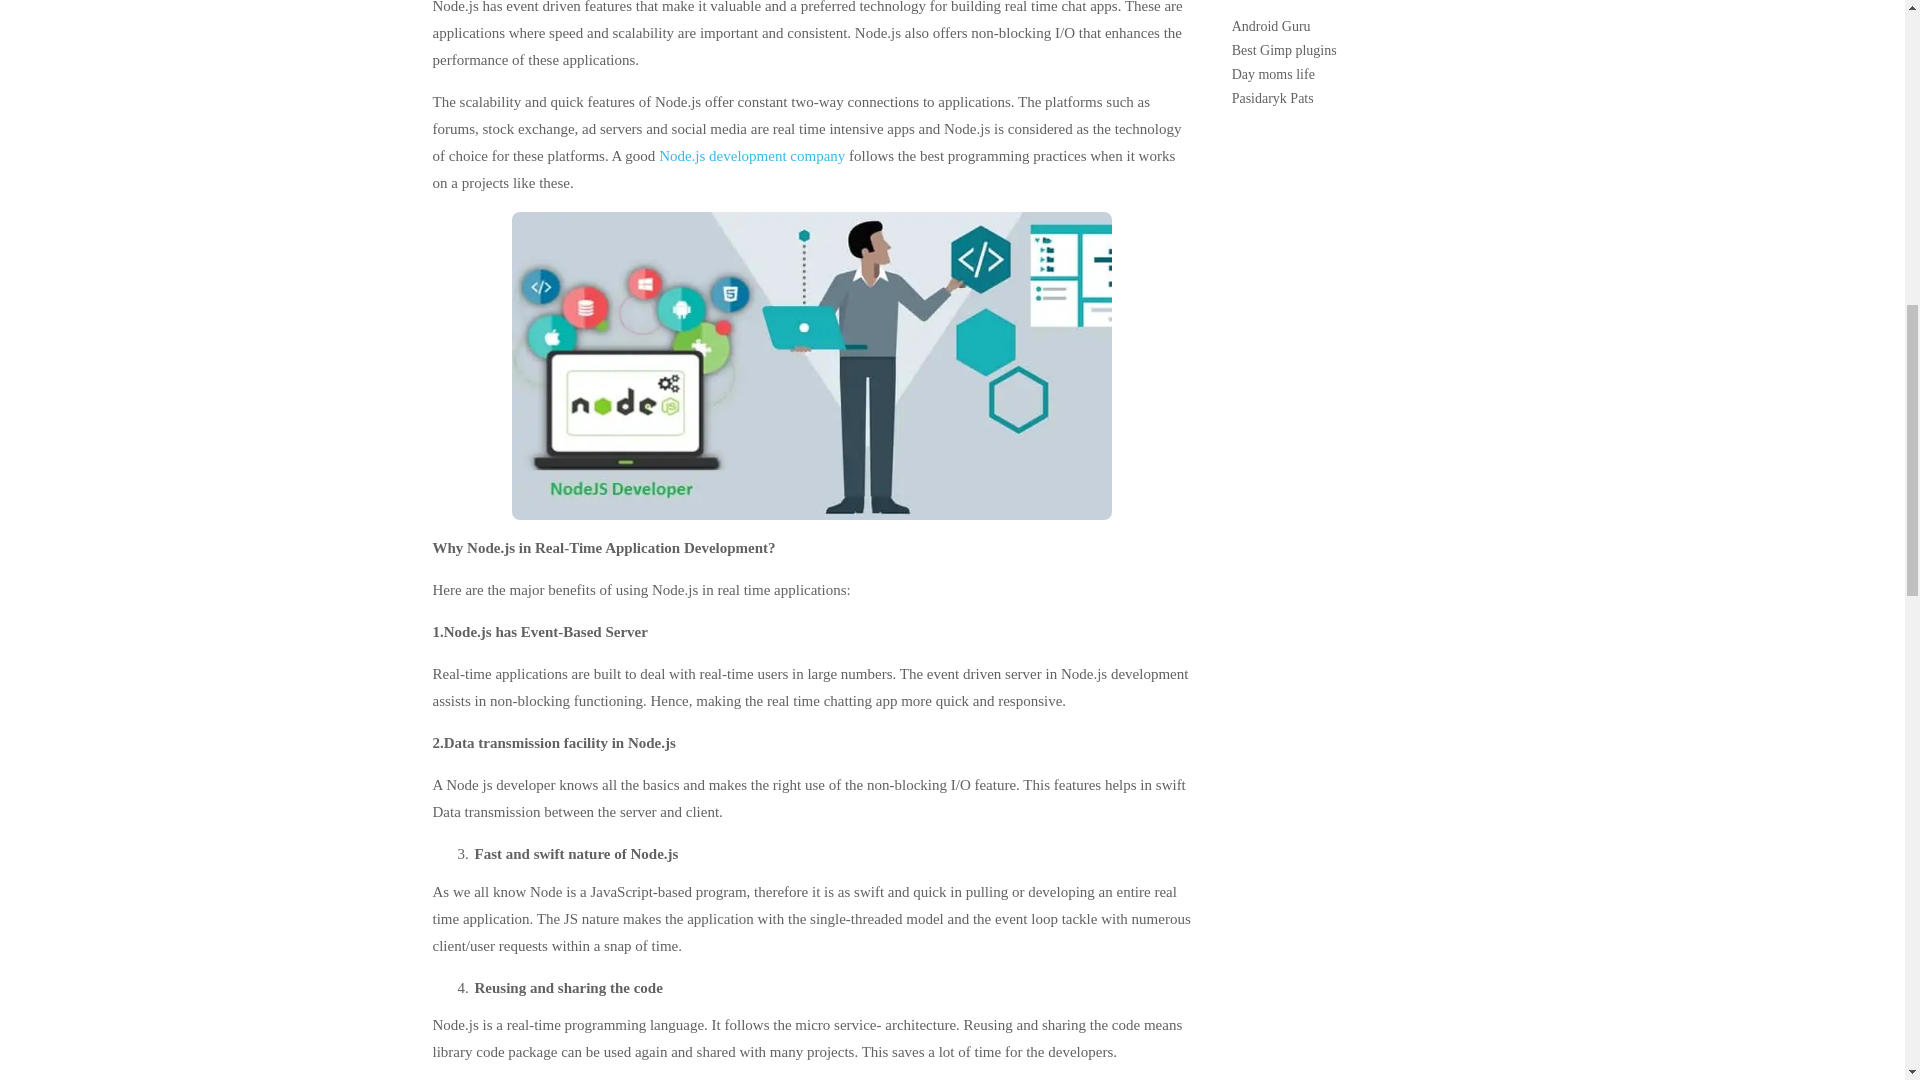 This screenshot has height=1080, width=1920. What do you see at coordinates (751, 156) in the screenshot?
I see `Node.js development company` at bounding box center [751, 156].